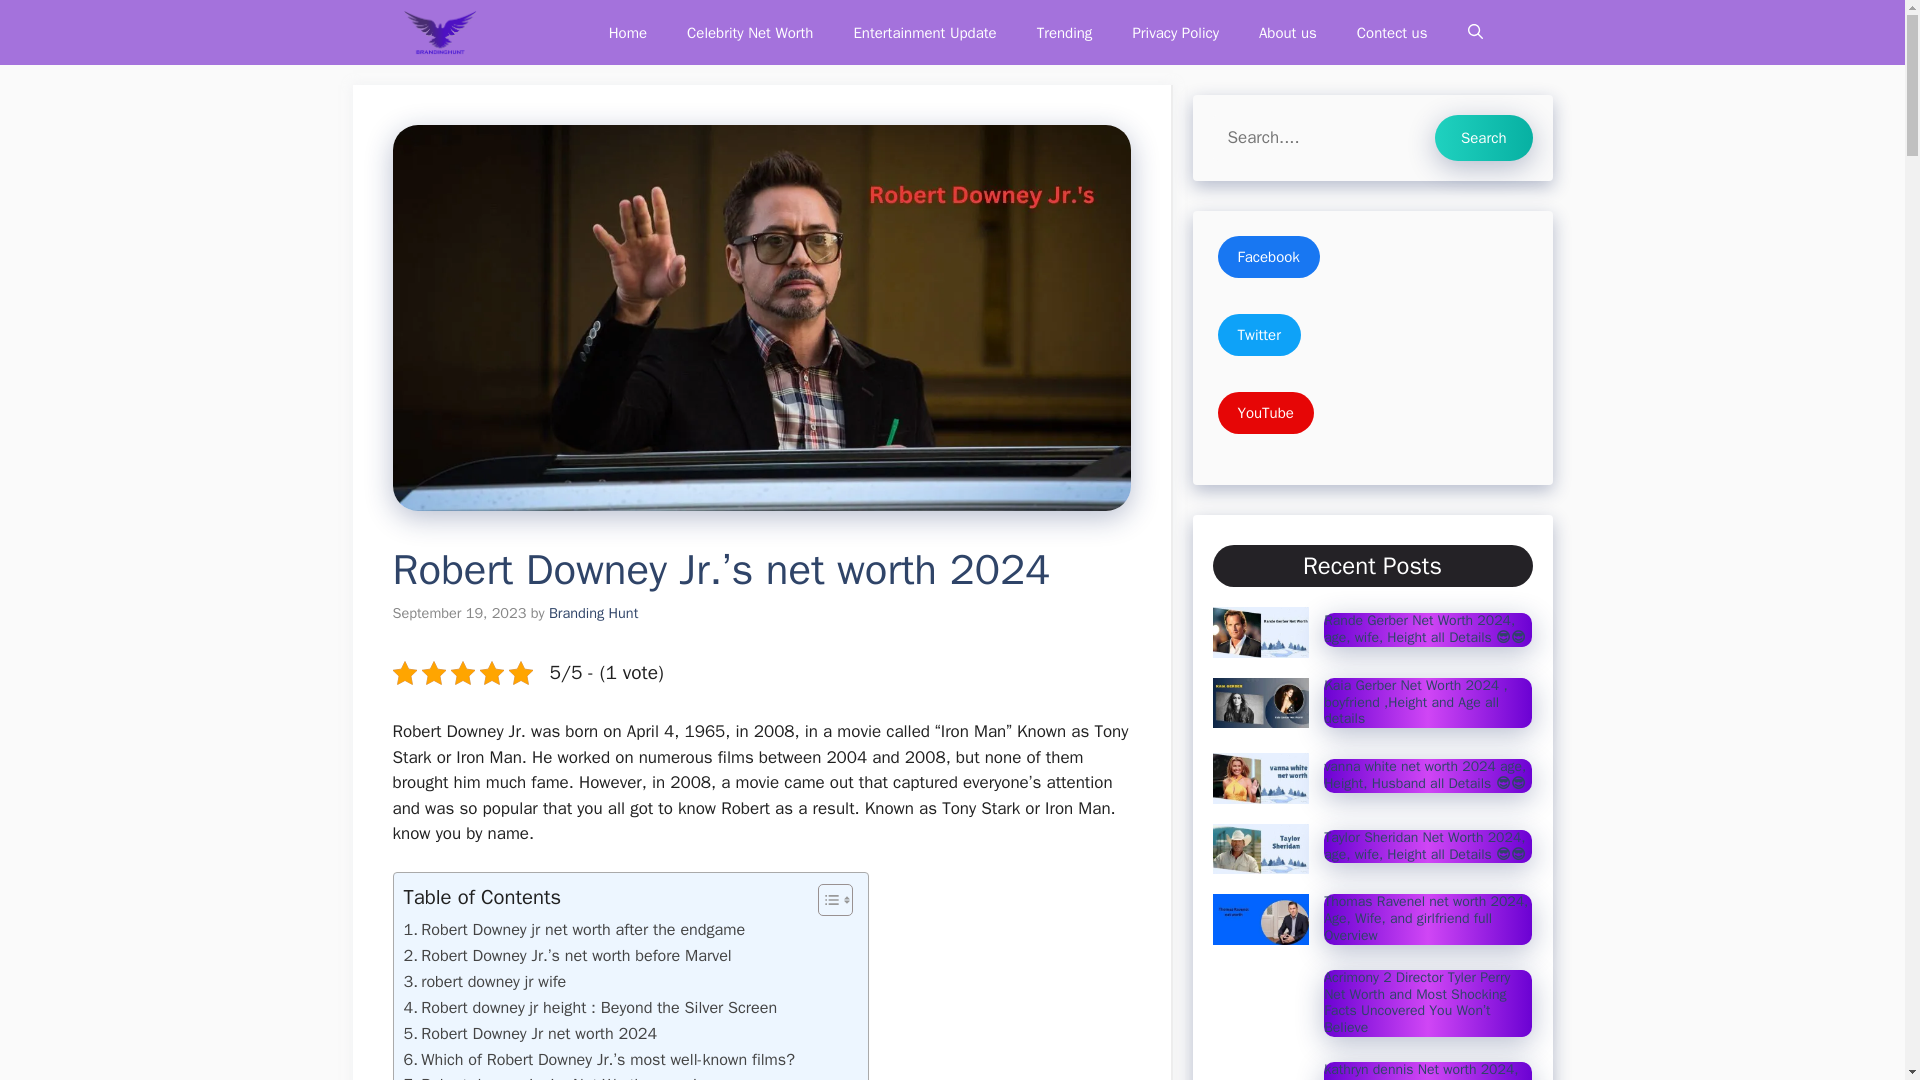 The height and width of the screenshot is (1080, 1920). I want to click on Robert Downey Jr net worth 2024, so click(530, 1033).